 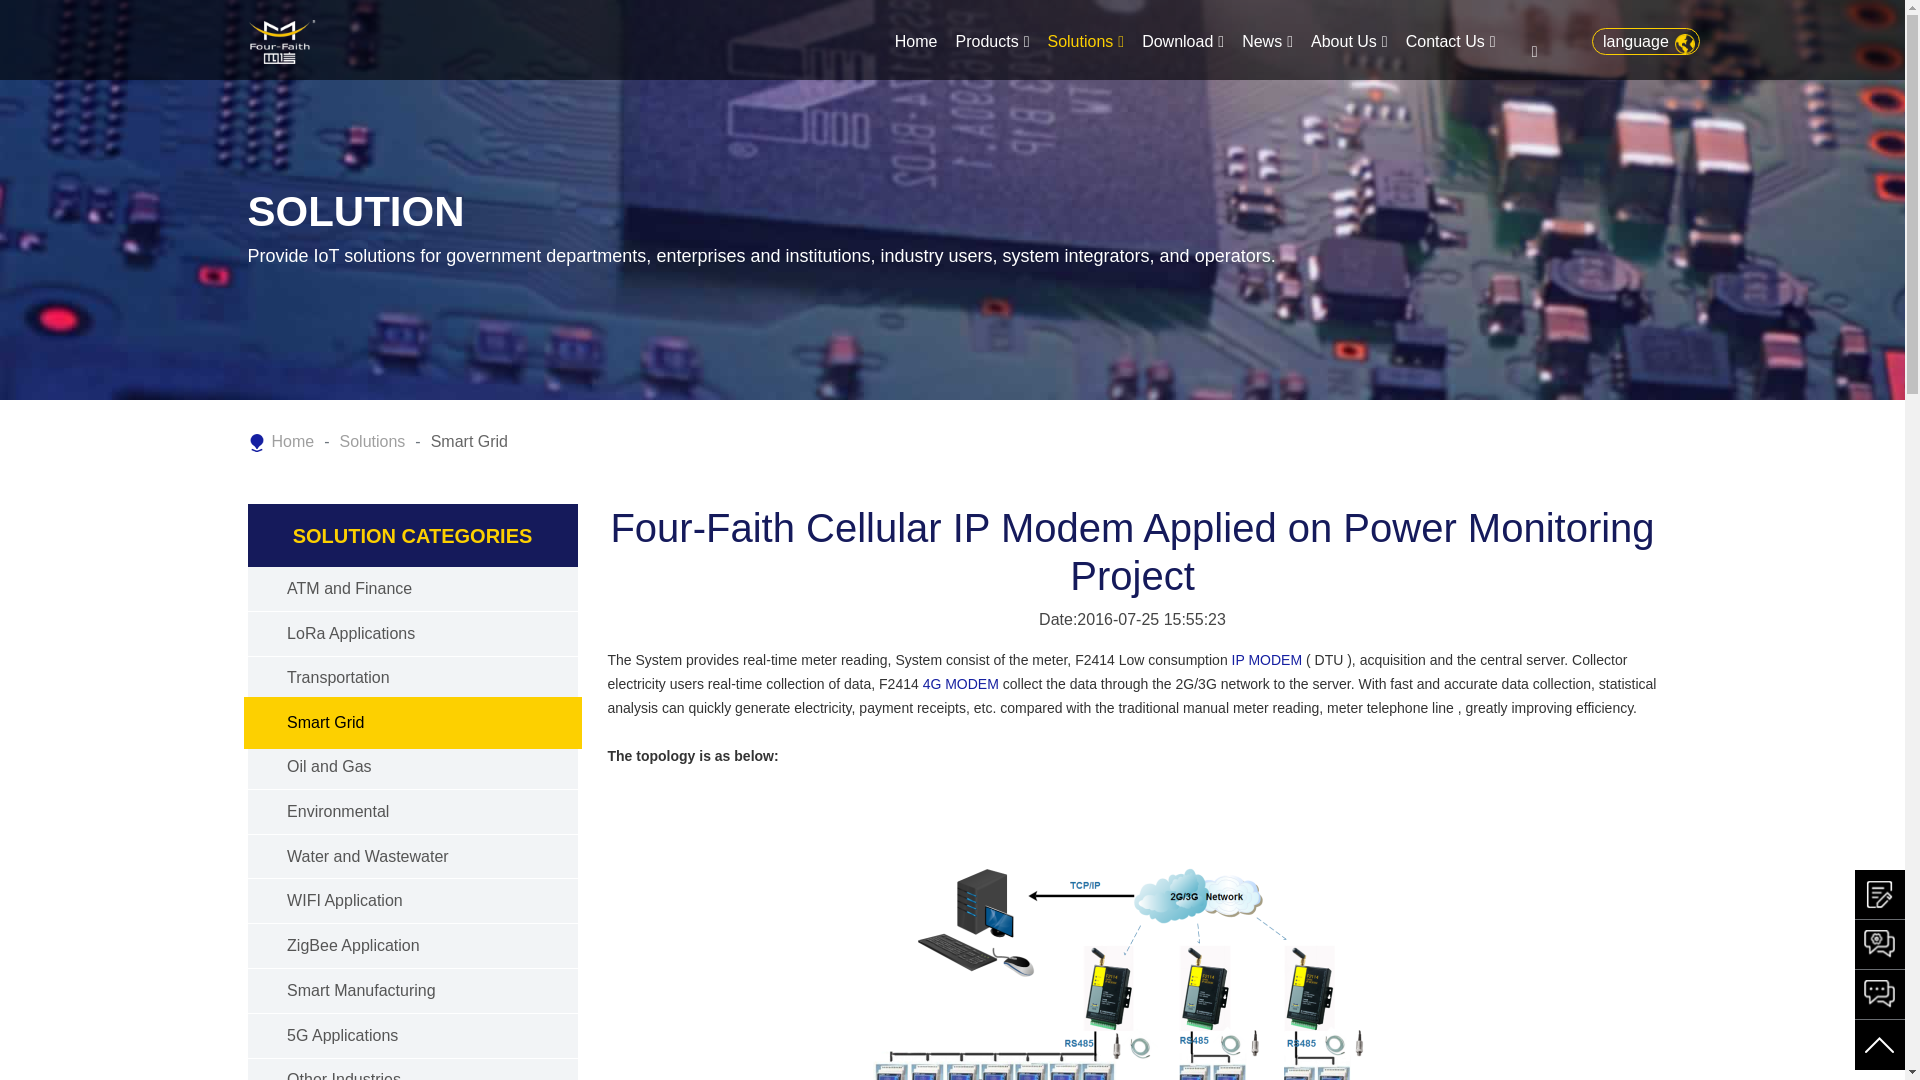 What do you see at coordinates (368, 856) in the screenshot?
I see `Water and Wastewater` at bounding box center [368, 856].